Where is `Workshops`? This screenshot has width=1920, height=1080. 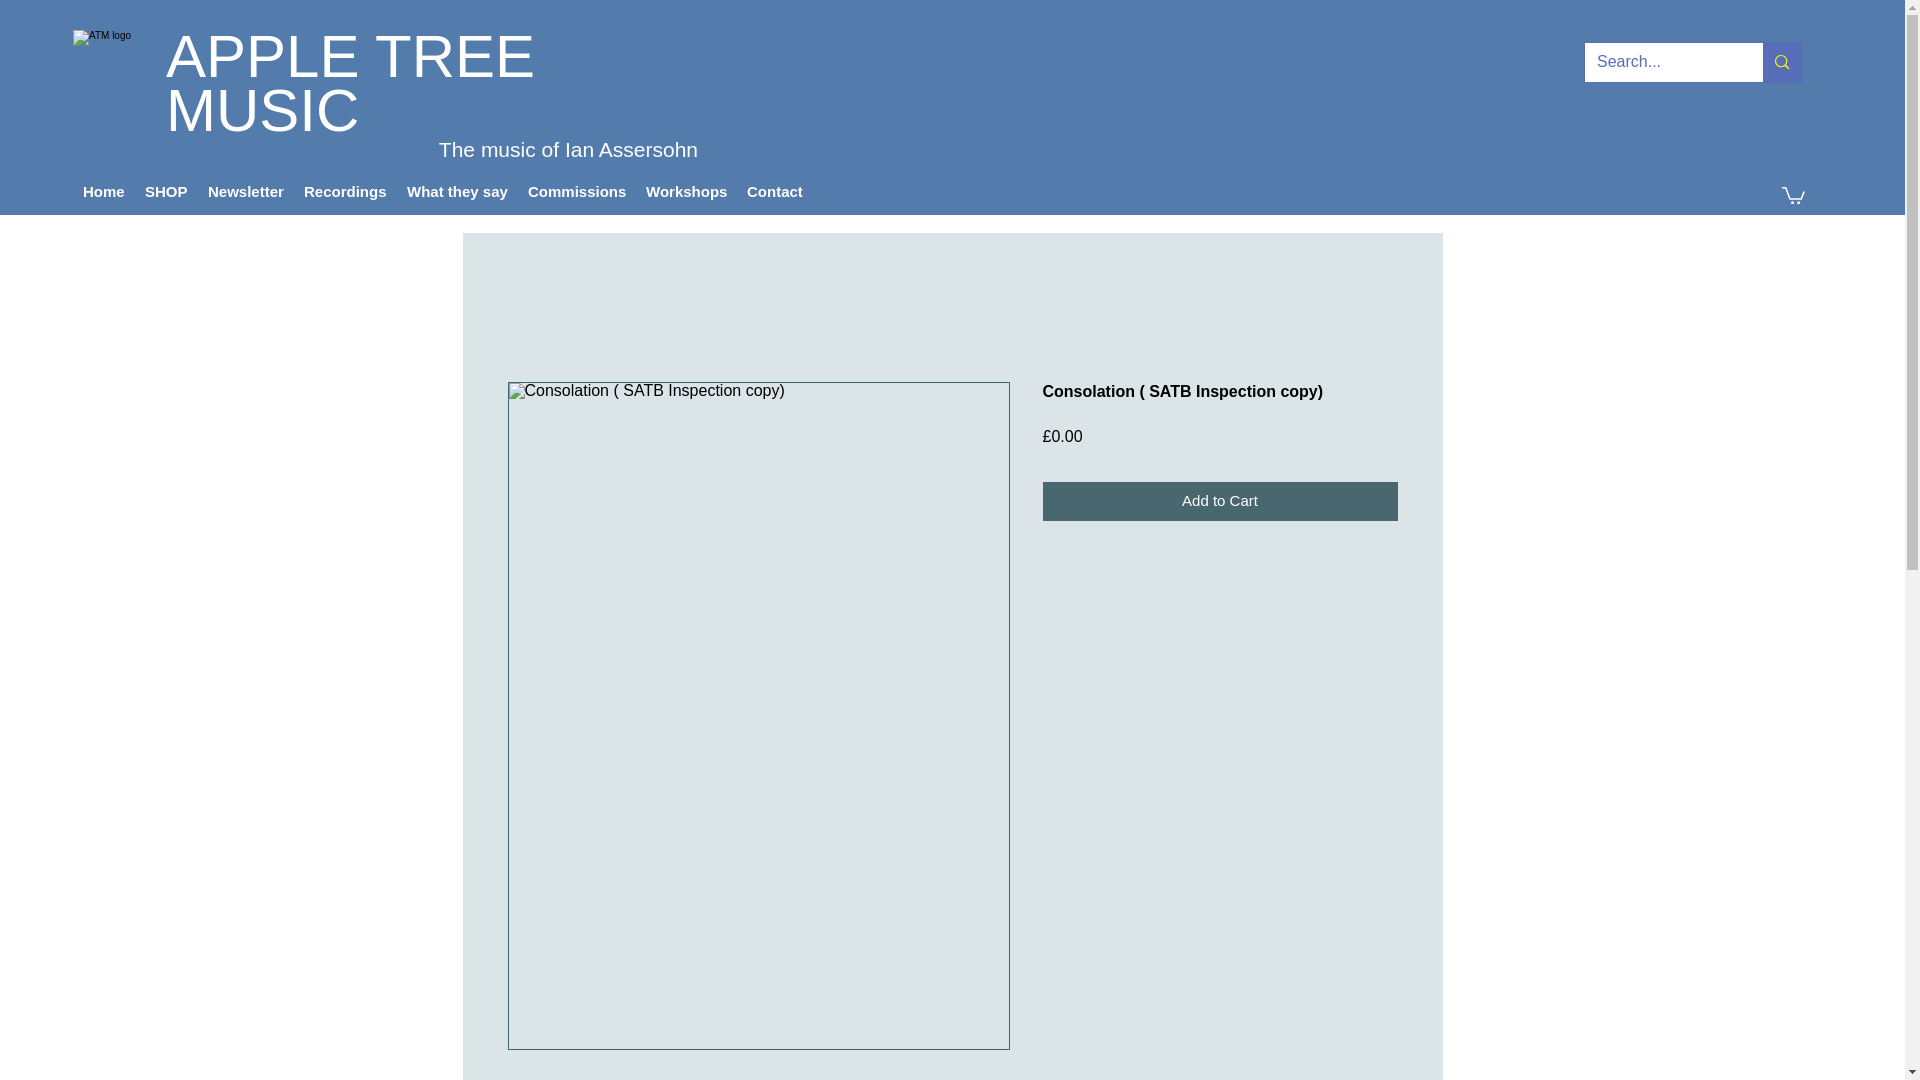
Workshops is located at coordinates (686, 192).